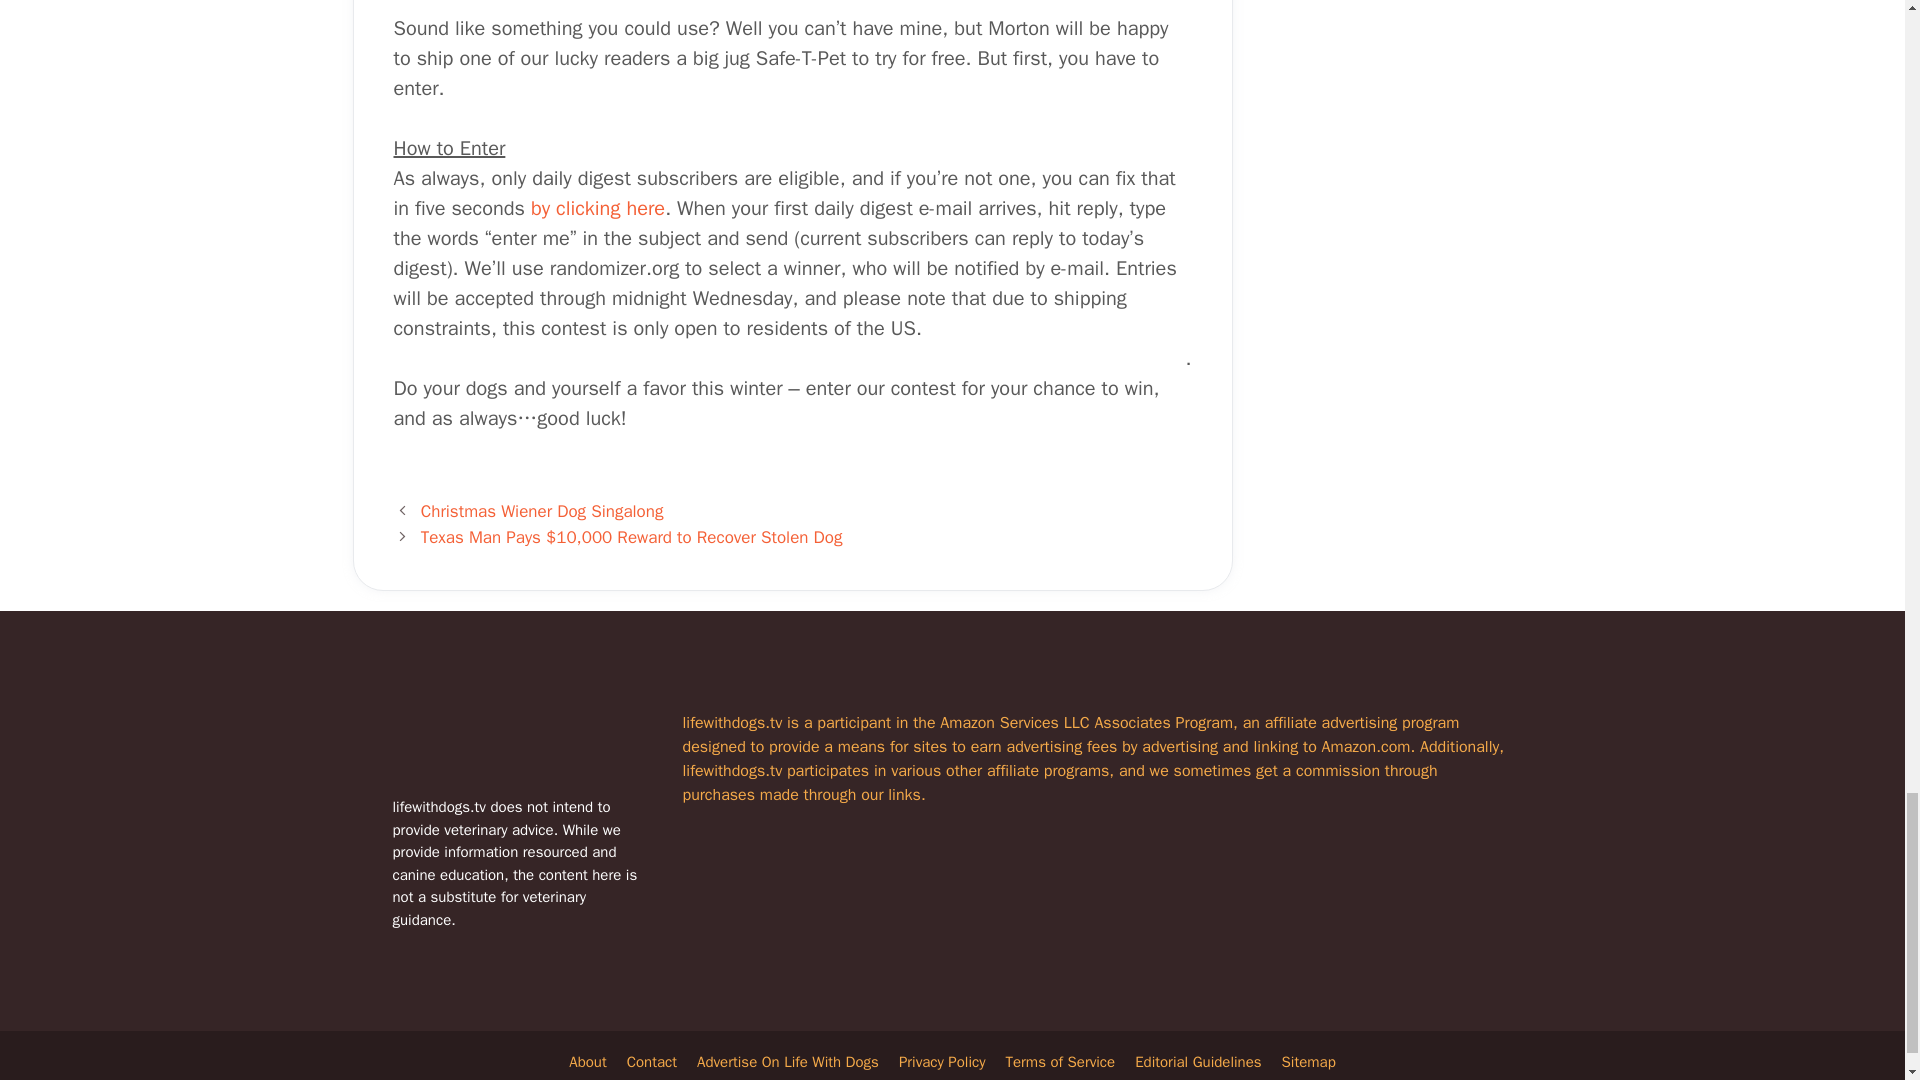 The image size is (1920, 1080). I want to click on Christmas Wiener Dog Singalong, so click(542, 511).